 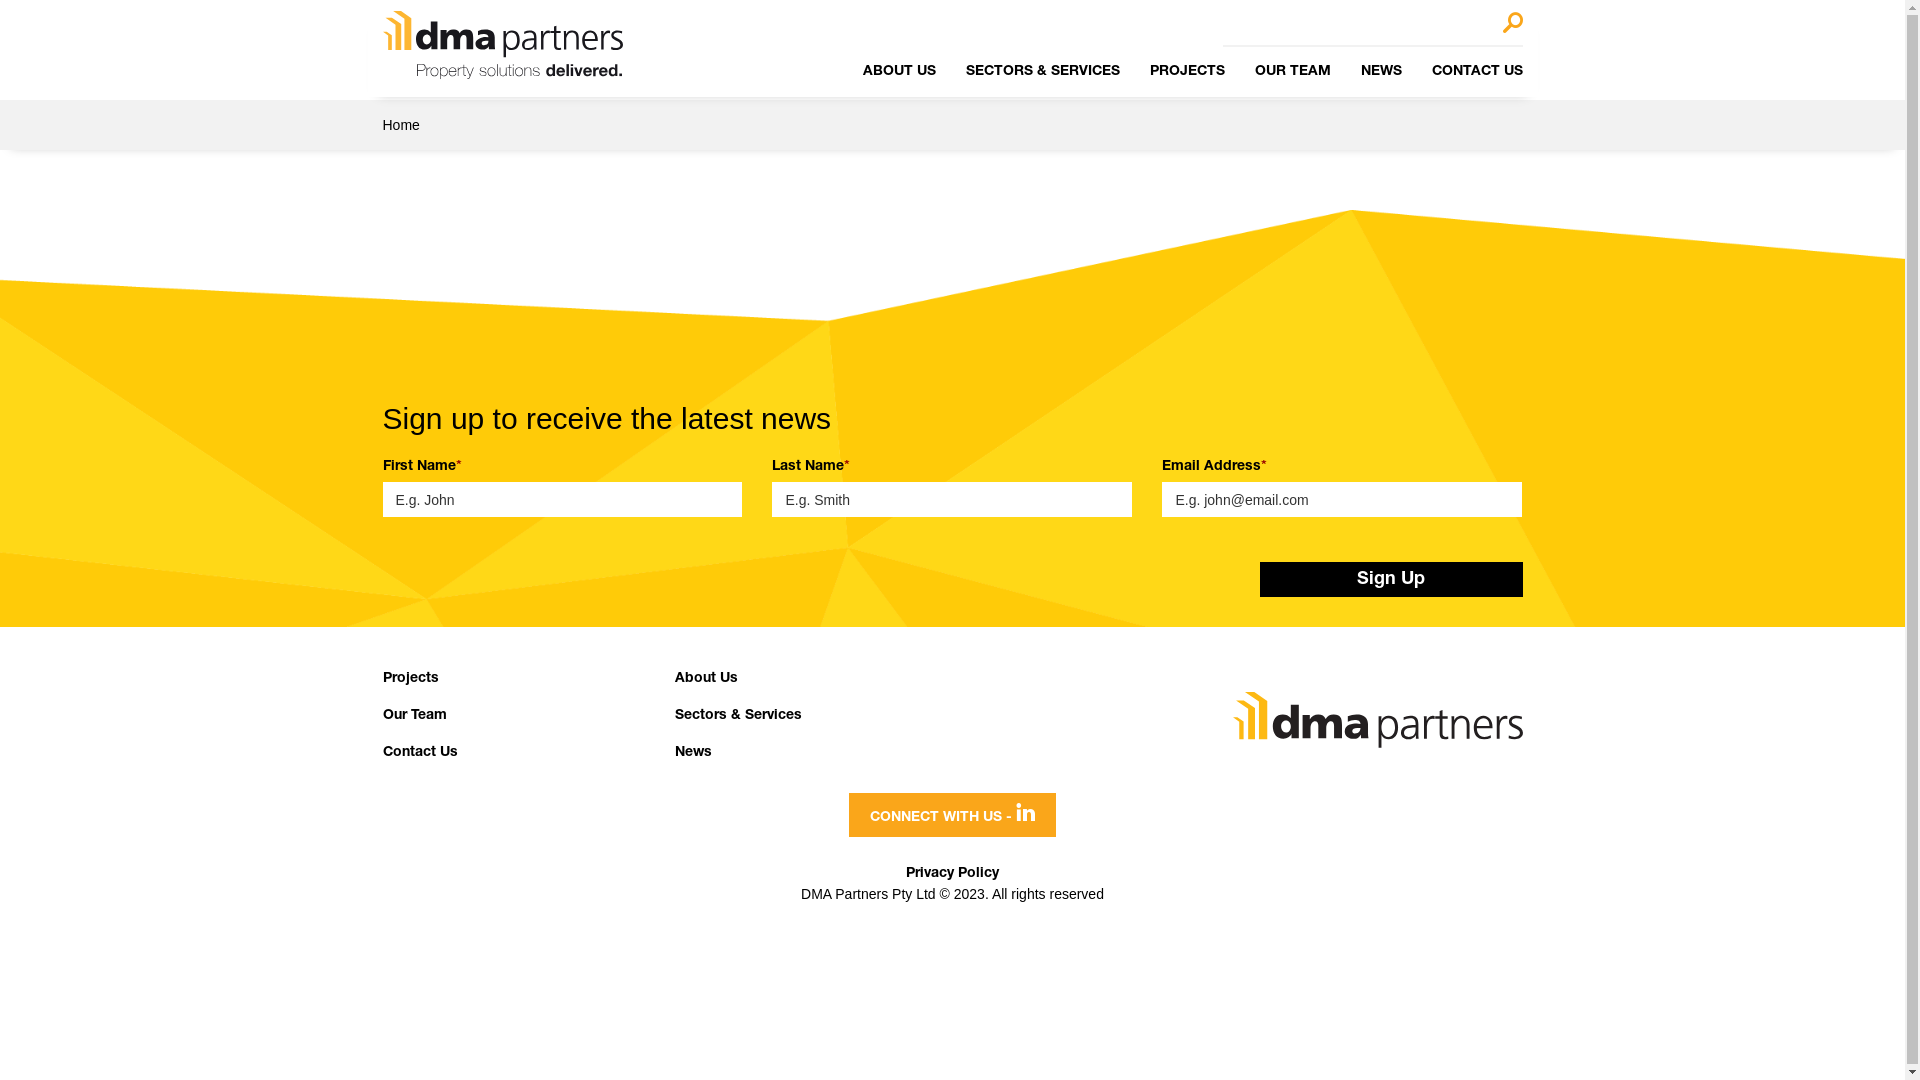 I want to click on About Us, so click(x=706, y=679).